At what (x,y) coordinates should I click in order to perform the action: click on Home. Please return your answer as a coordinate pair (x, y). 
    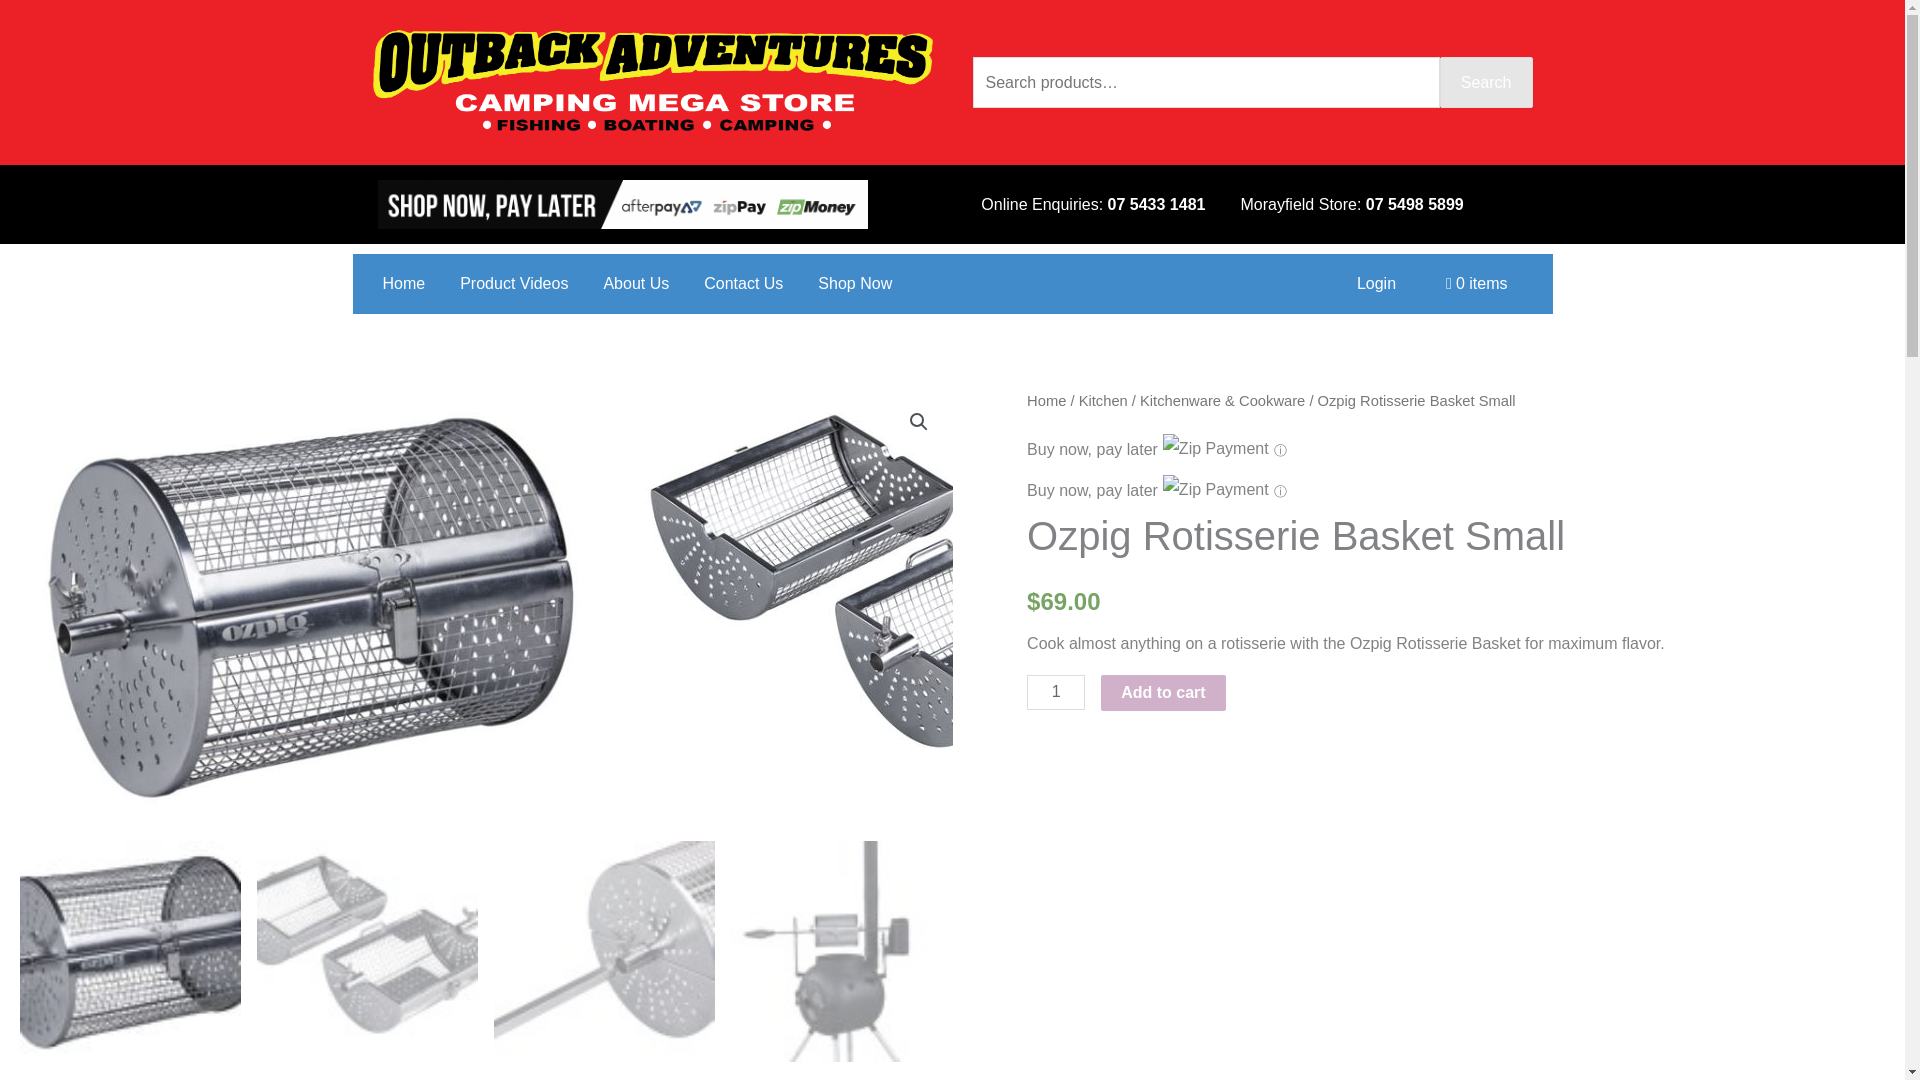
    Looking at the image, I should click on (1046, 401).